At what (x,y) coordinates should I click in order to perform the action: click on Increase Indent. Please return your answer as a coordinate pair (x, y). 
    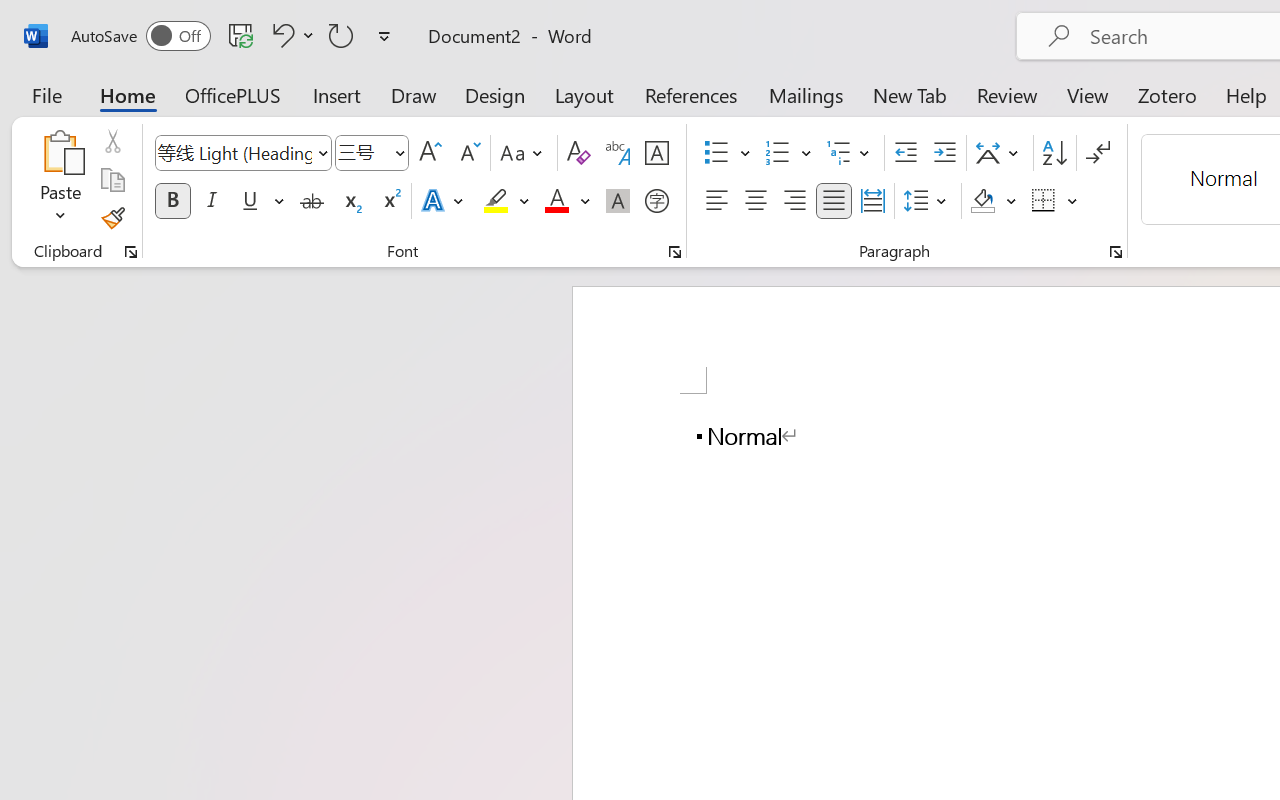
    Looking at the image, I should click on (944, 153).